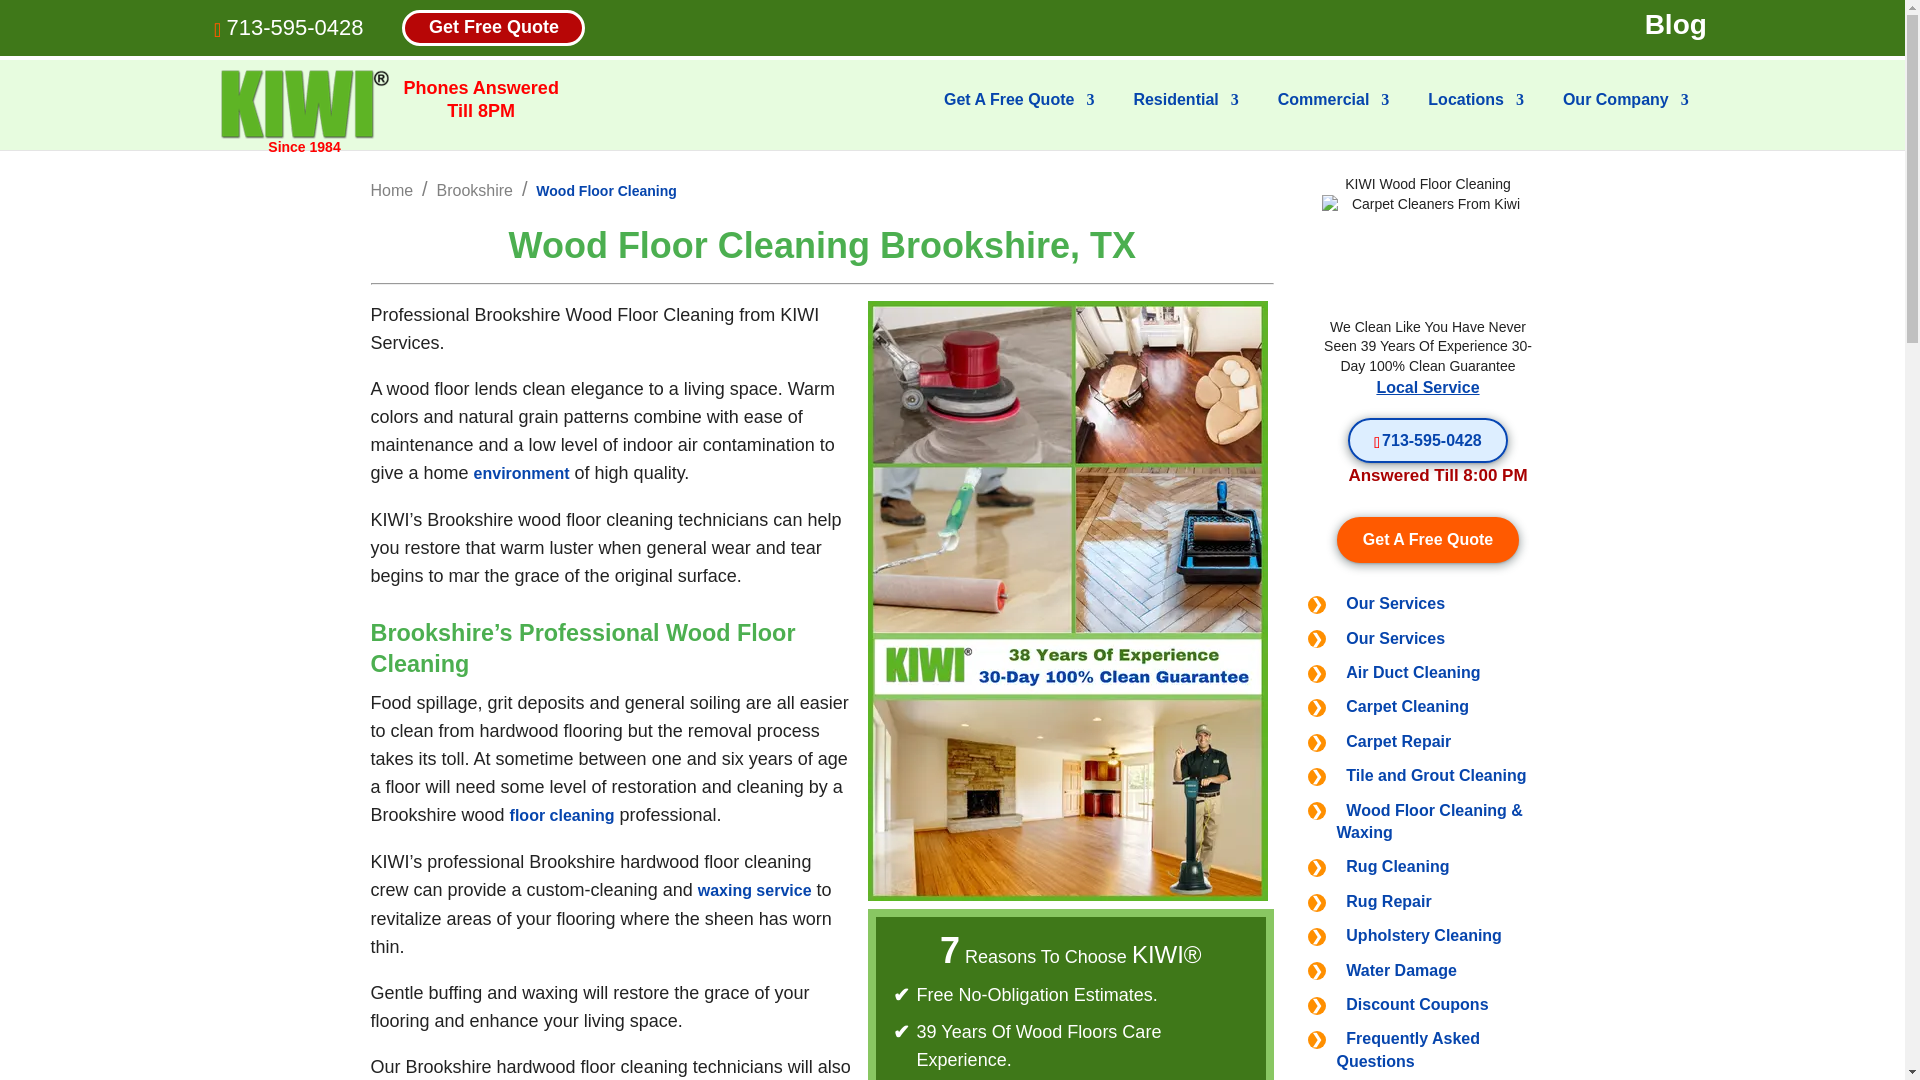 This screenshot has width=1920, height=1080. I want to click on Call For This Week's Special, so click(1427, 440).